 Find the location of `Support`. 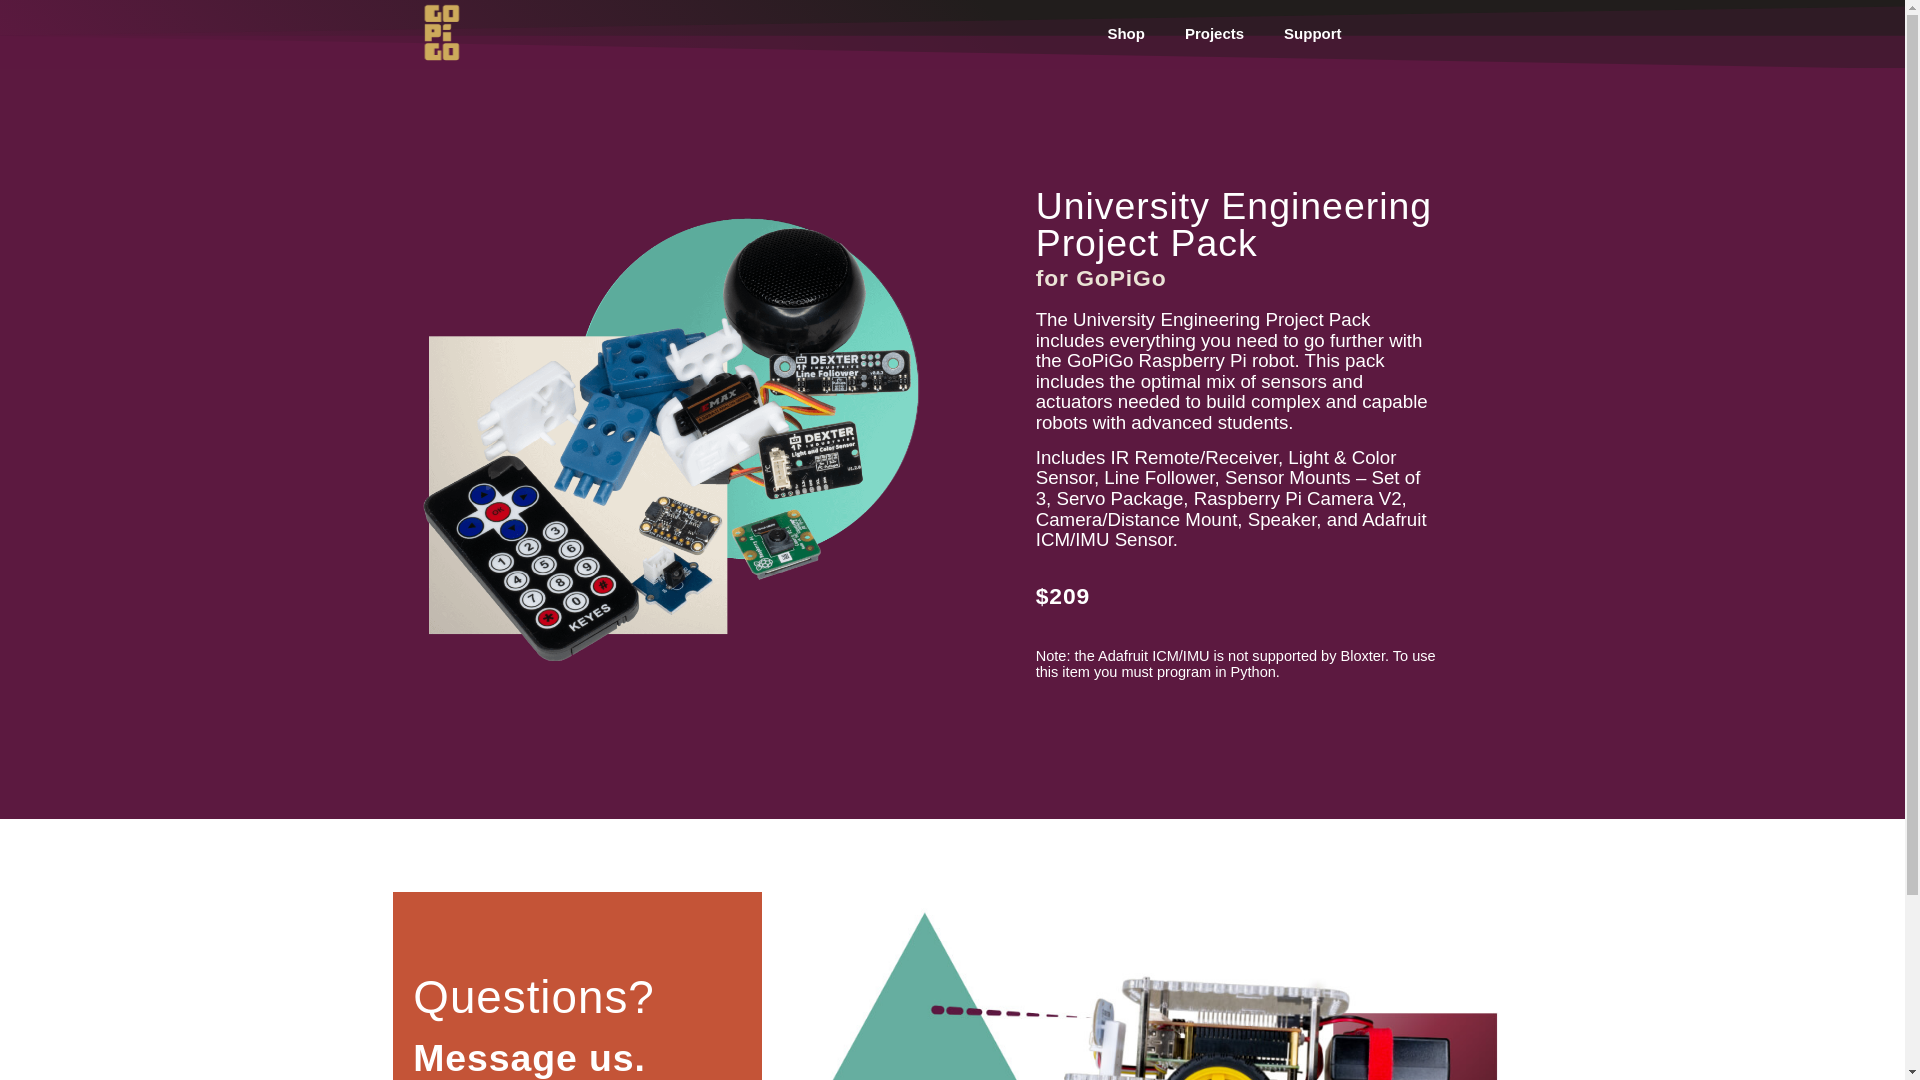

Support is located at coordinates (1312, 34).